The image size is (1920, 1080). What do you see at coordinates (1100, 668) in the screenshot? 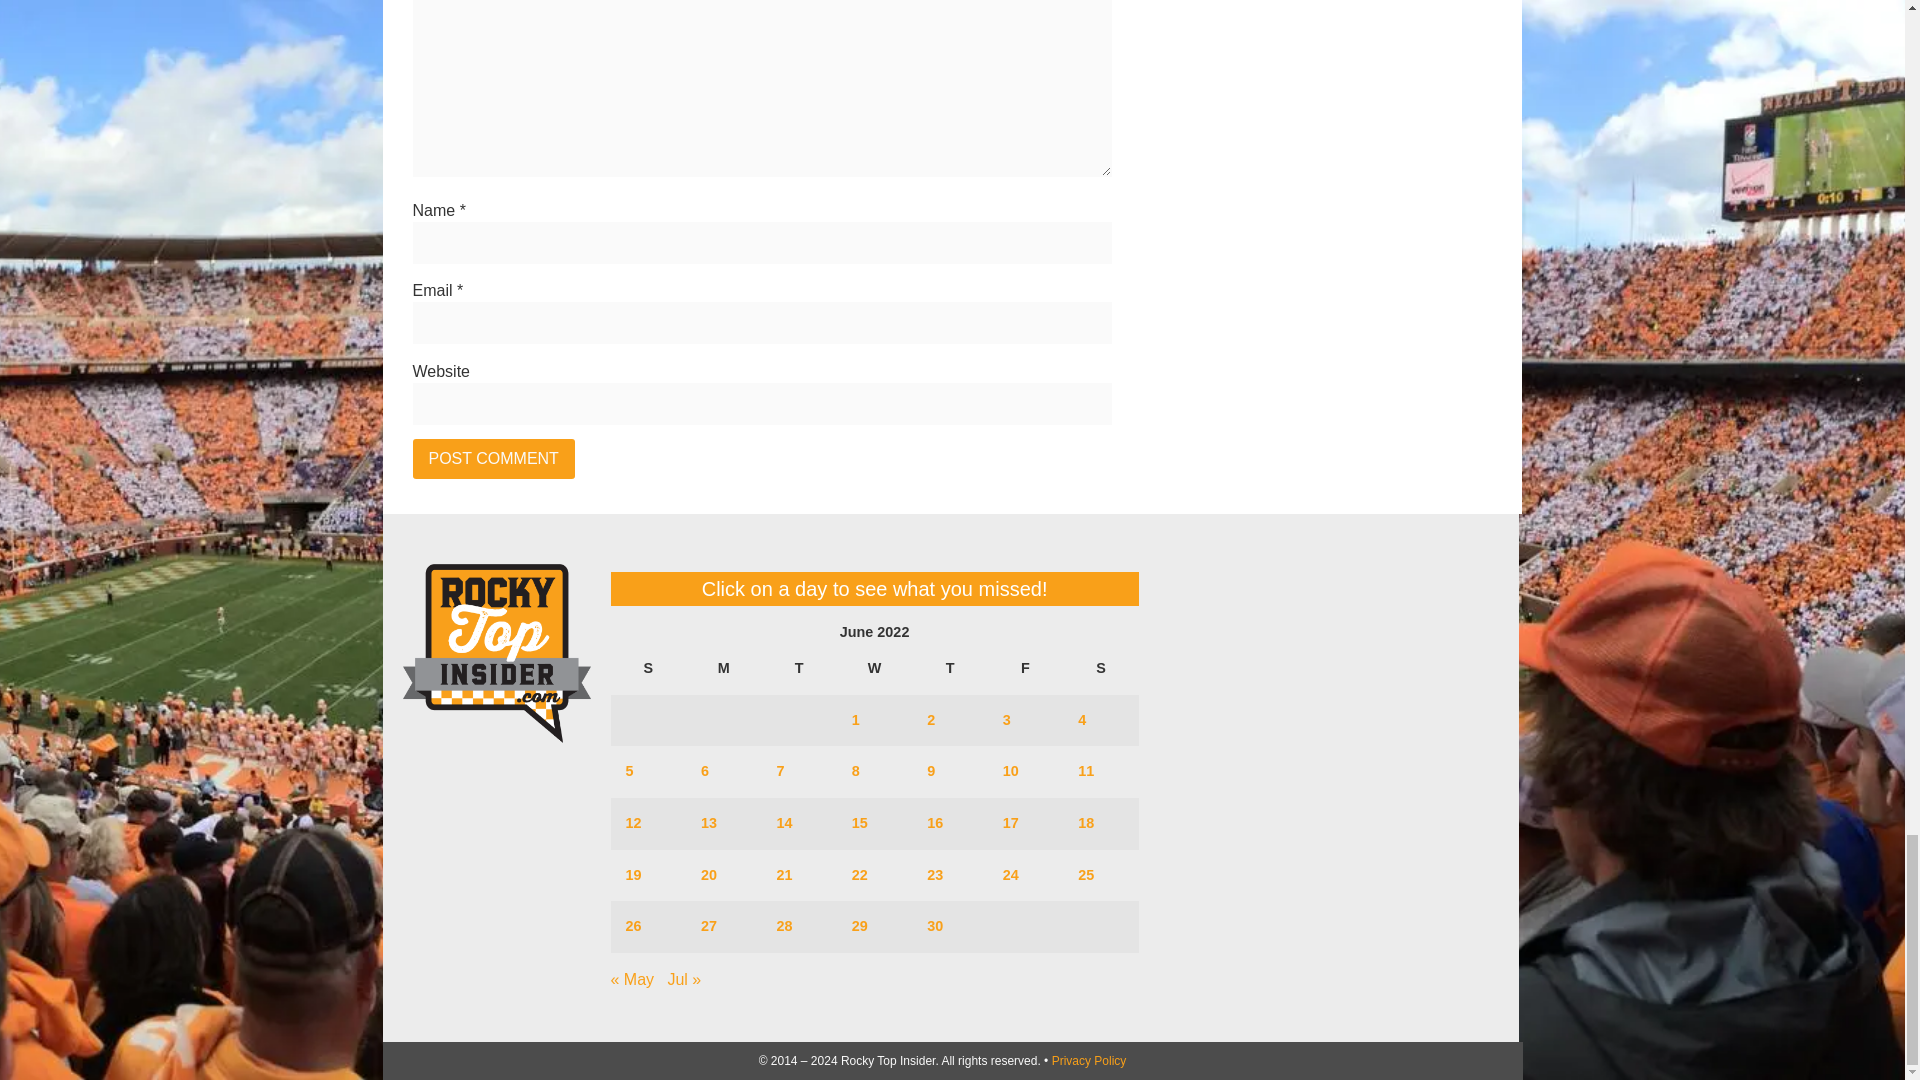
I see `Saturday` at bounding box center [1100, 668].